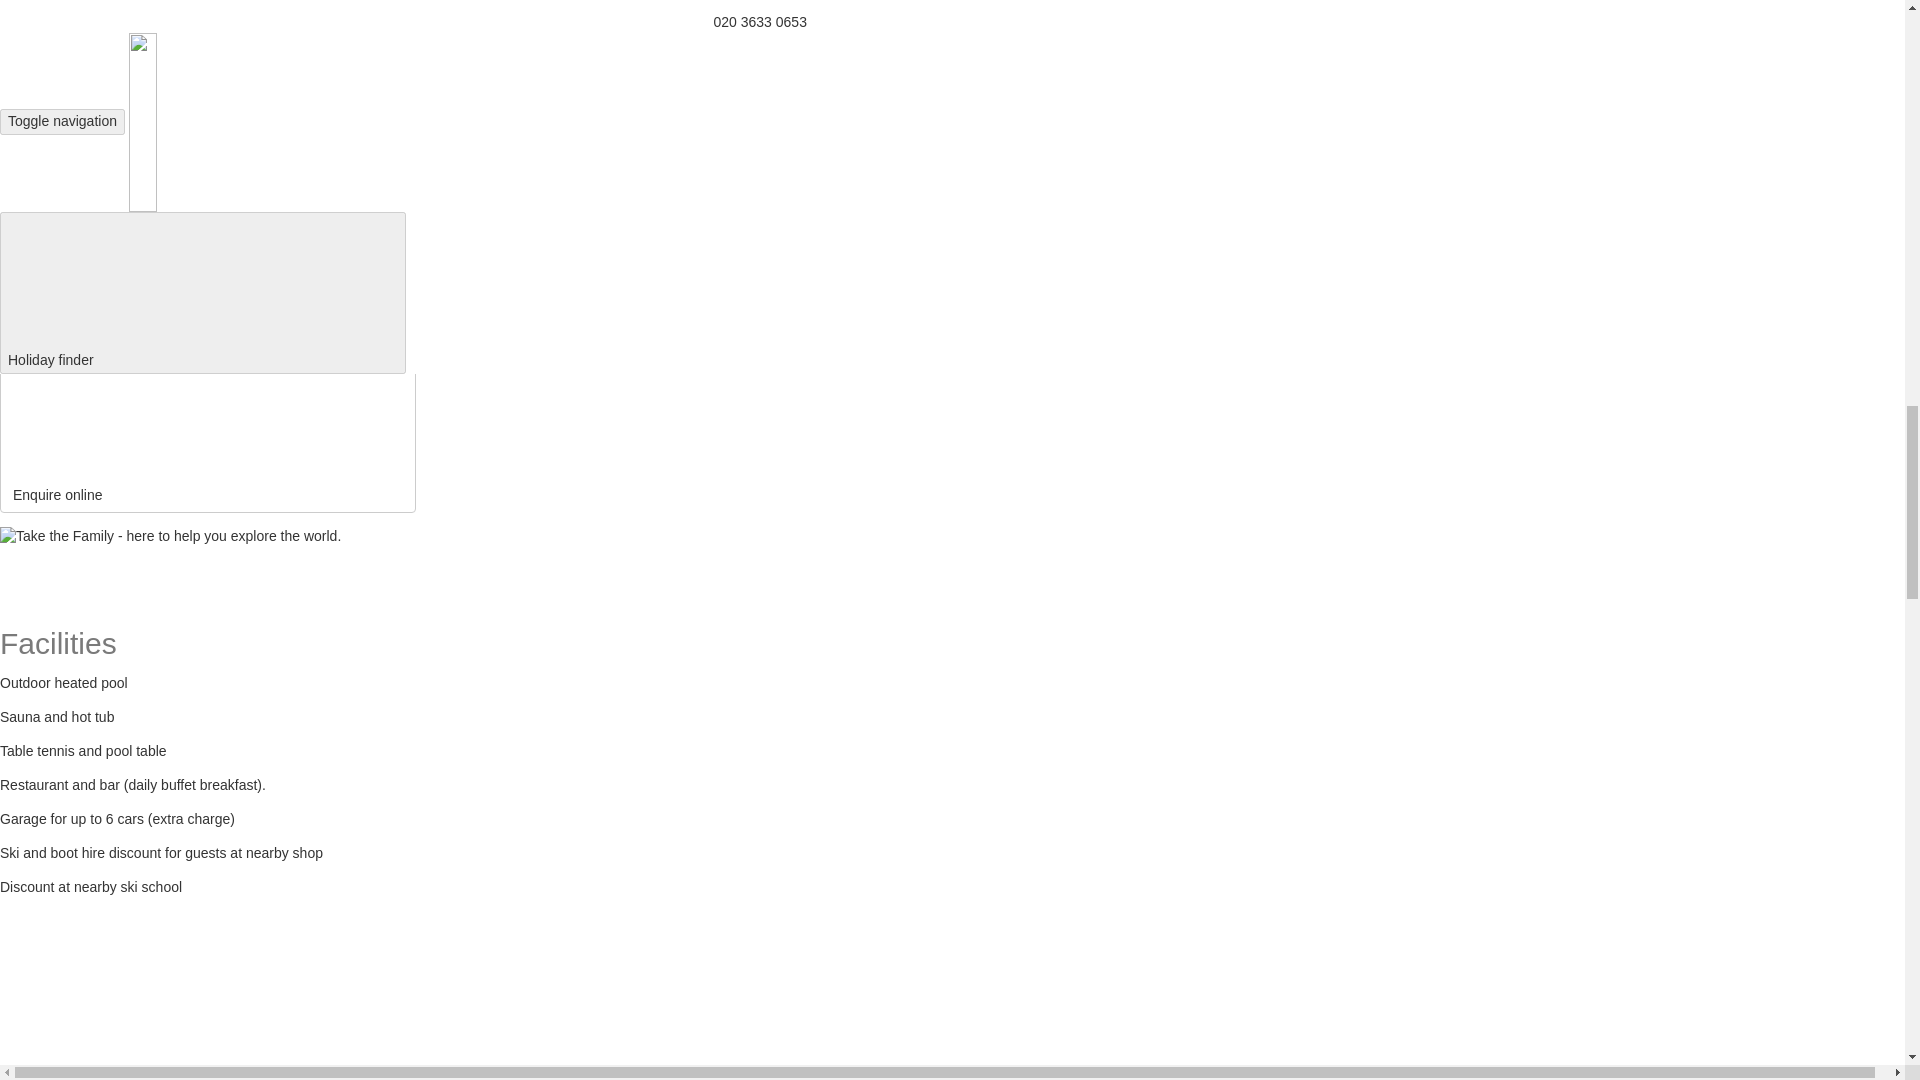 The width and height of the screenshot is (1920, 1080). What do you see at coordinates (170, 536) in the screenshot?
I see `Take the Family - here to help you explore the world.` at bounding box center [170, 536].